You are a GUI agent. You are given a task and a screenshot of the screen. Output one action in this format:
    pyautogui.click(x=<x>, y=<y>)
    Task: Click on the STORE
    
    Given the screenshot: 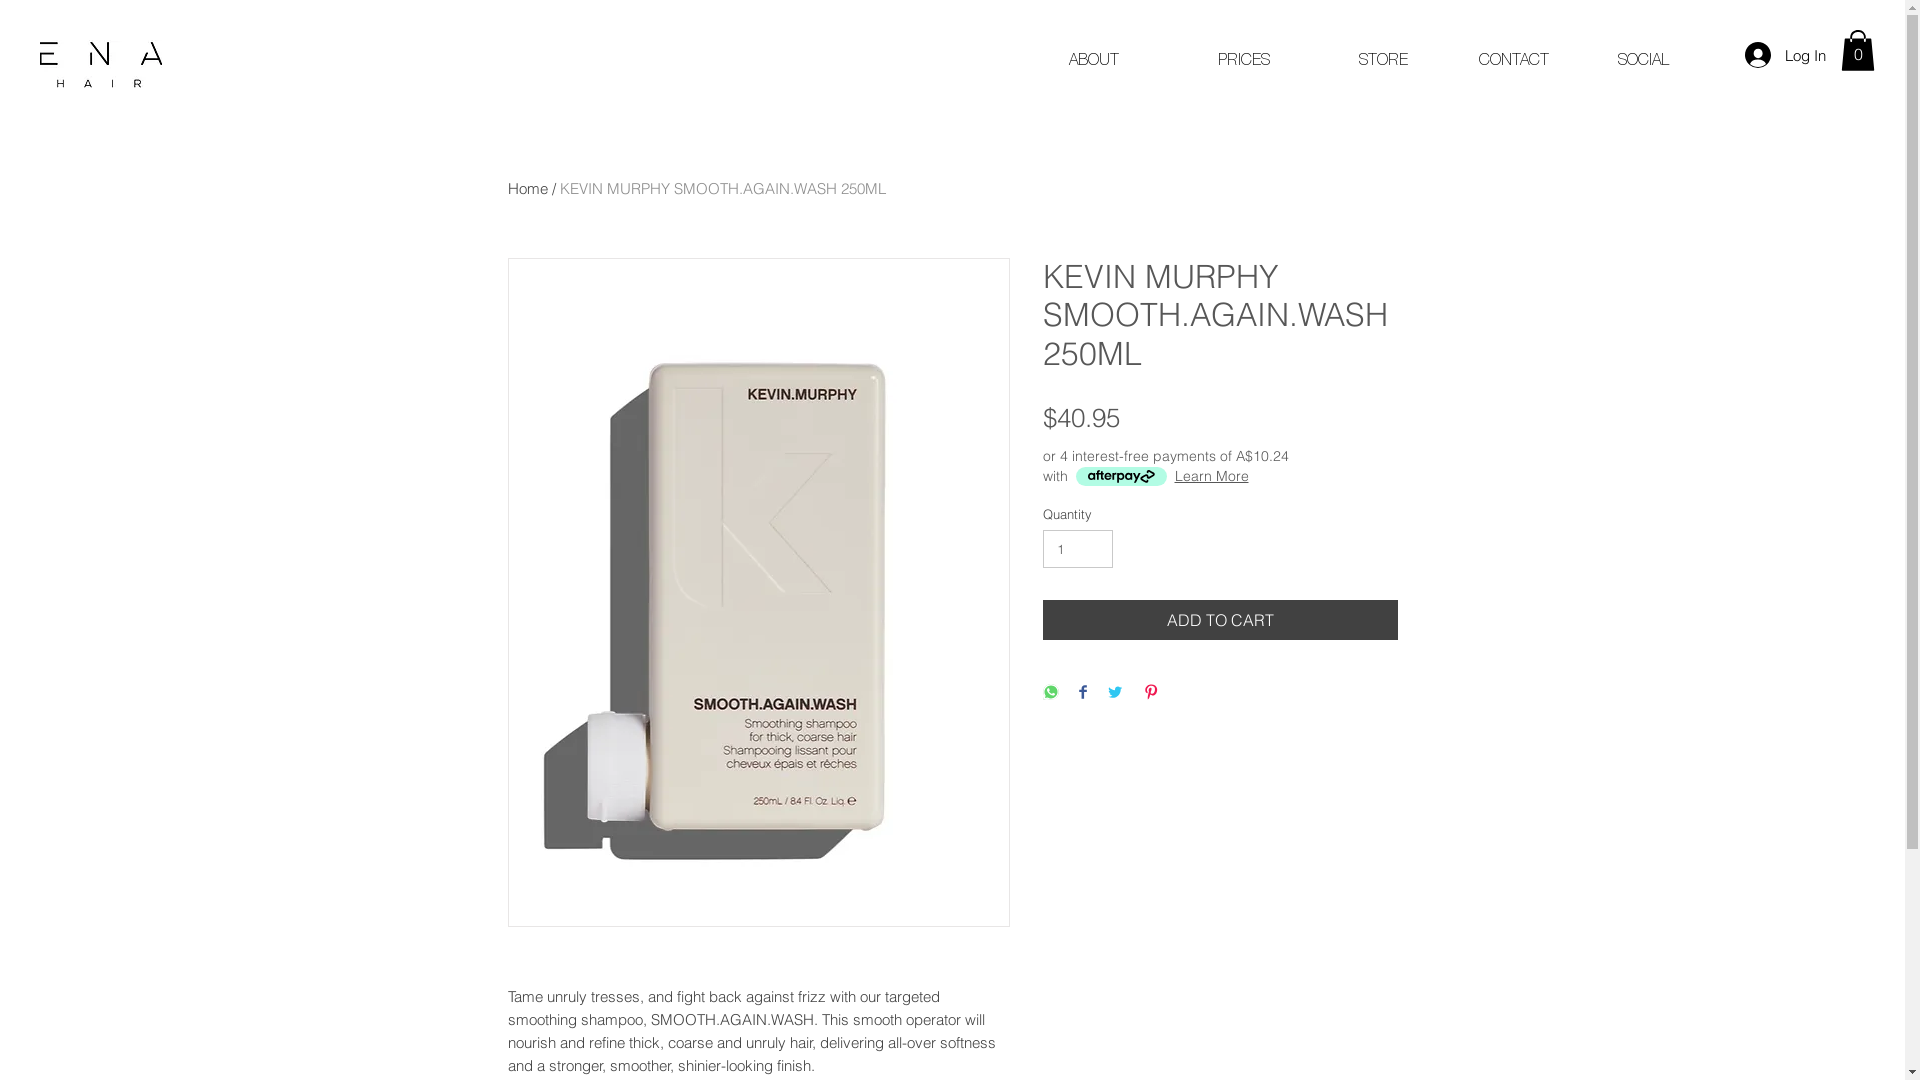 What is the action you would take?
    pyautogui.click(x=1383, y=59)
    